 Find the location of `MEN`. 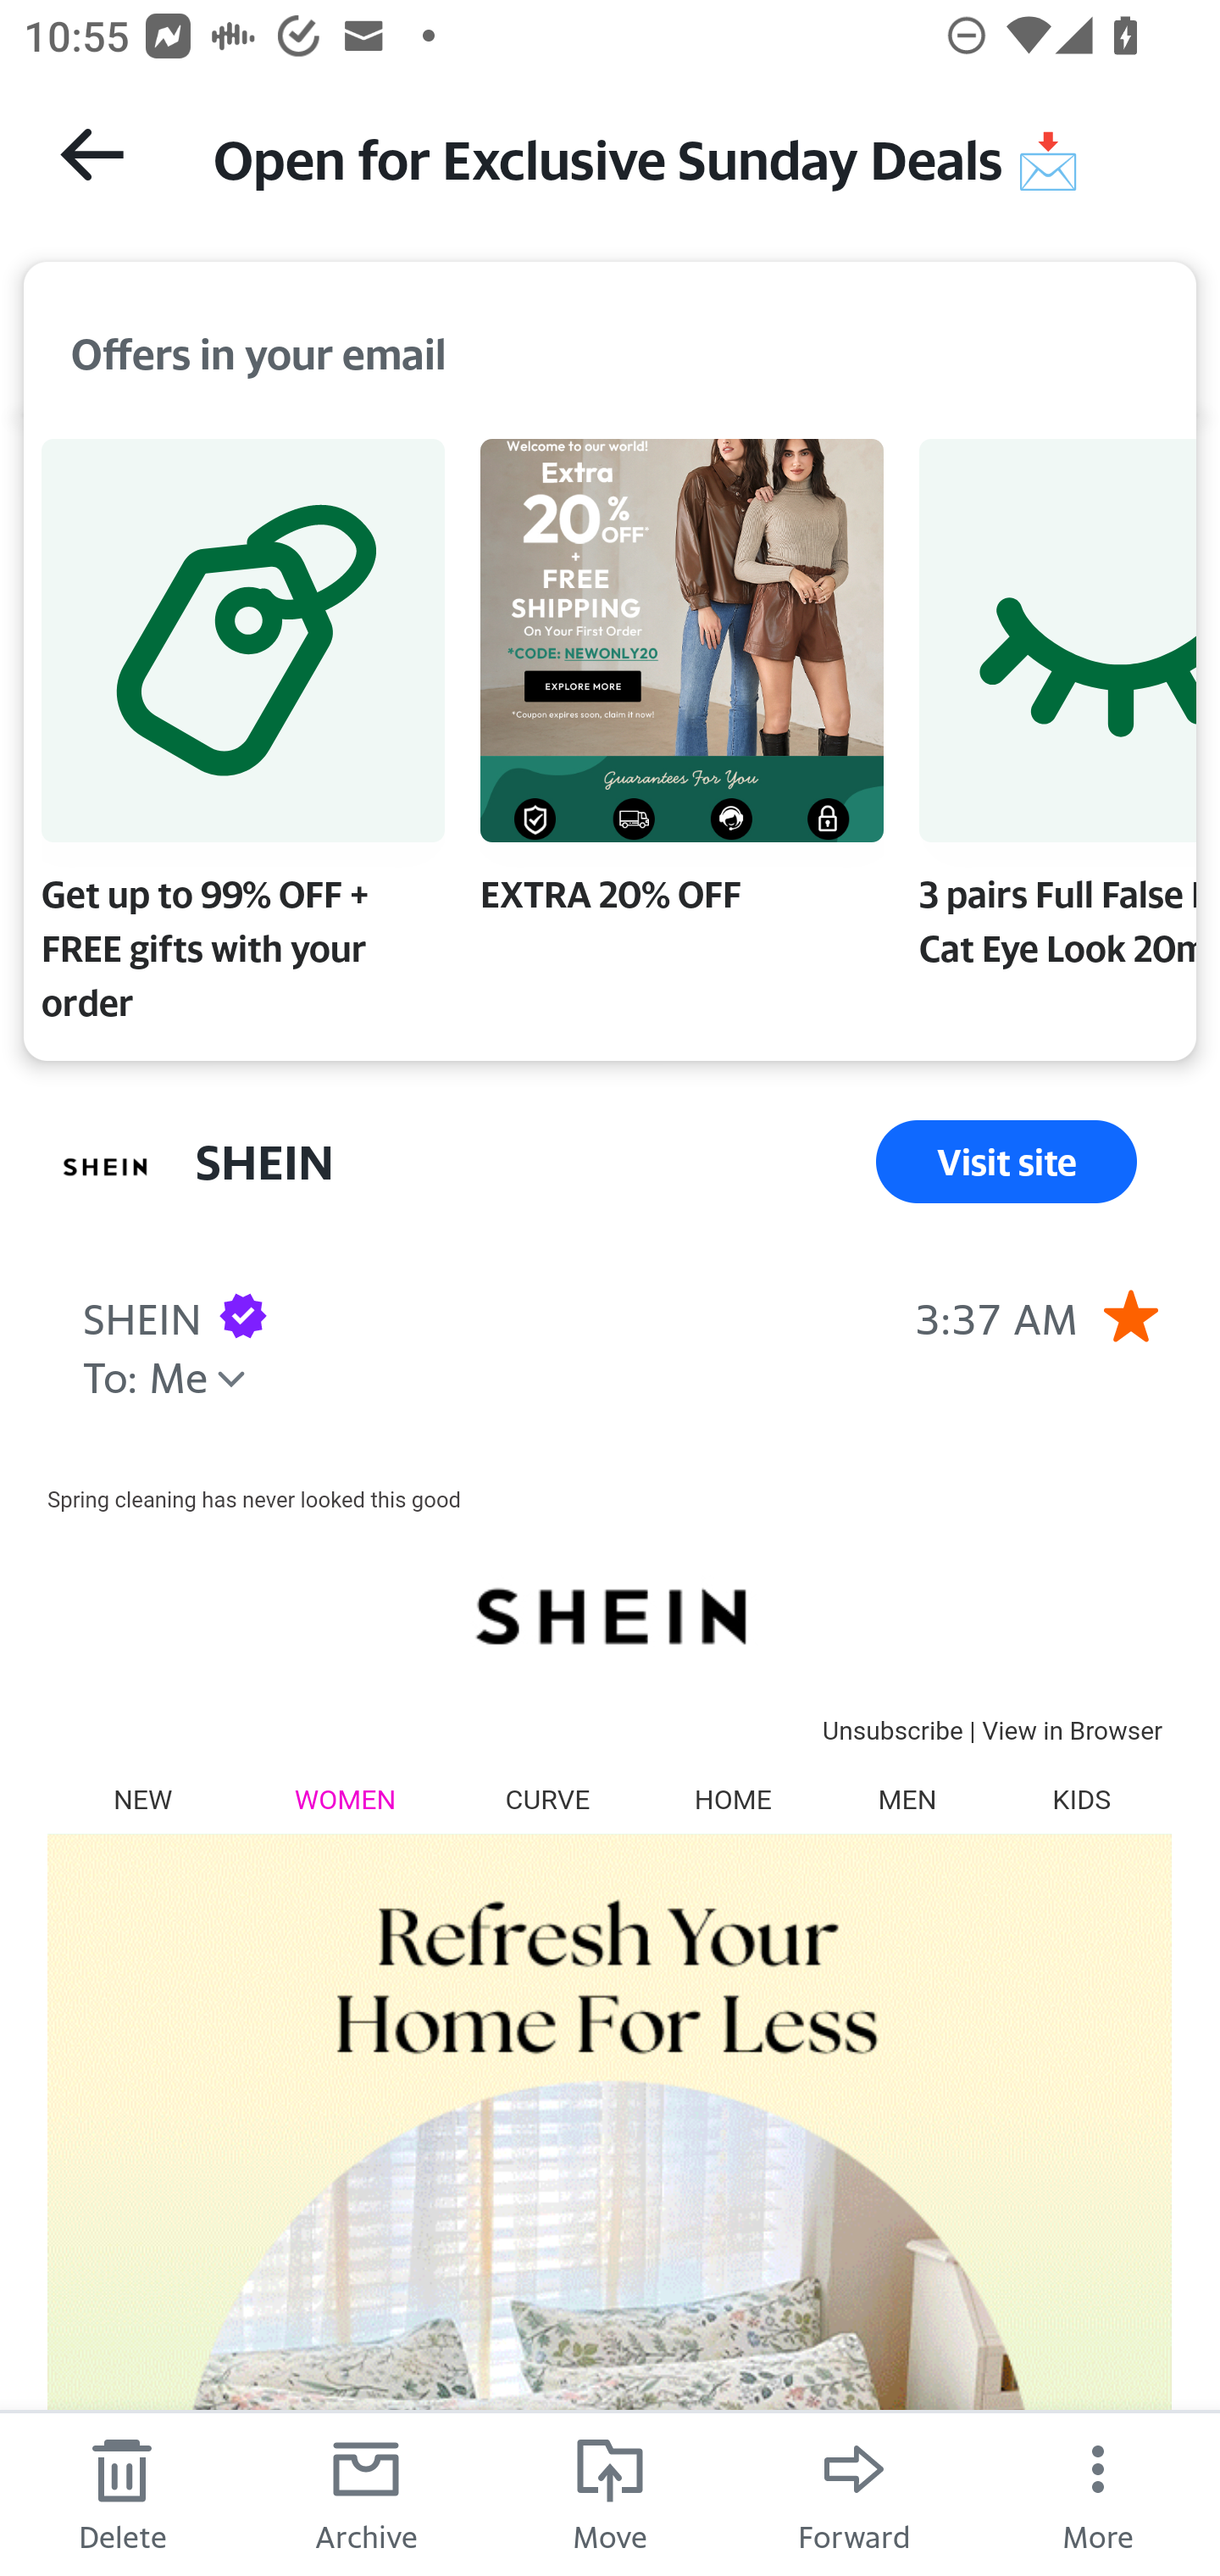

MEN is located at coordinates (907, 1799).